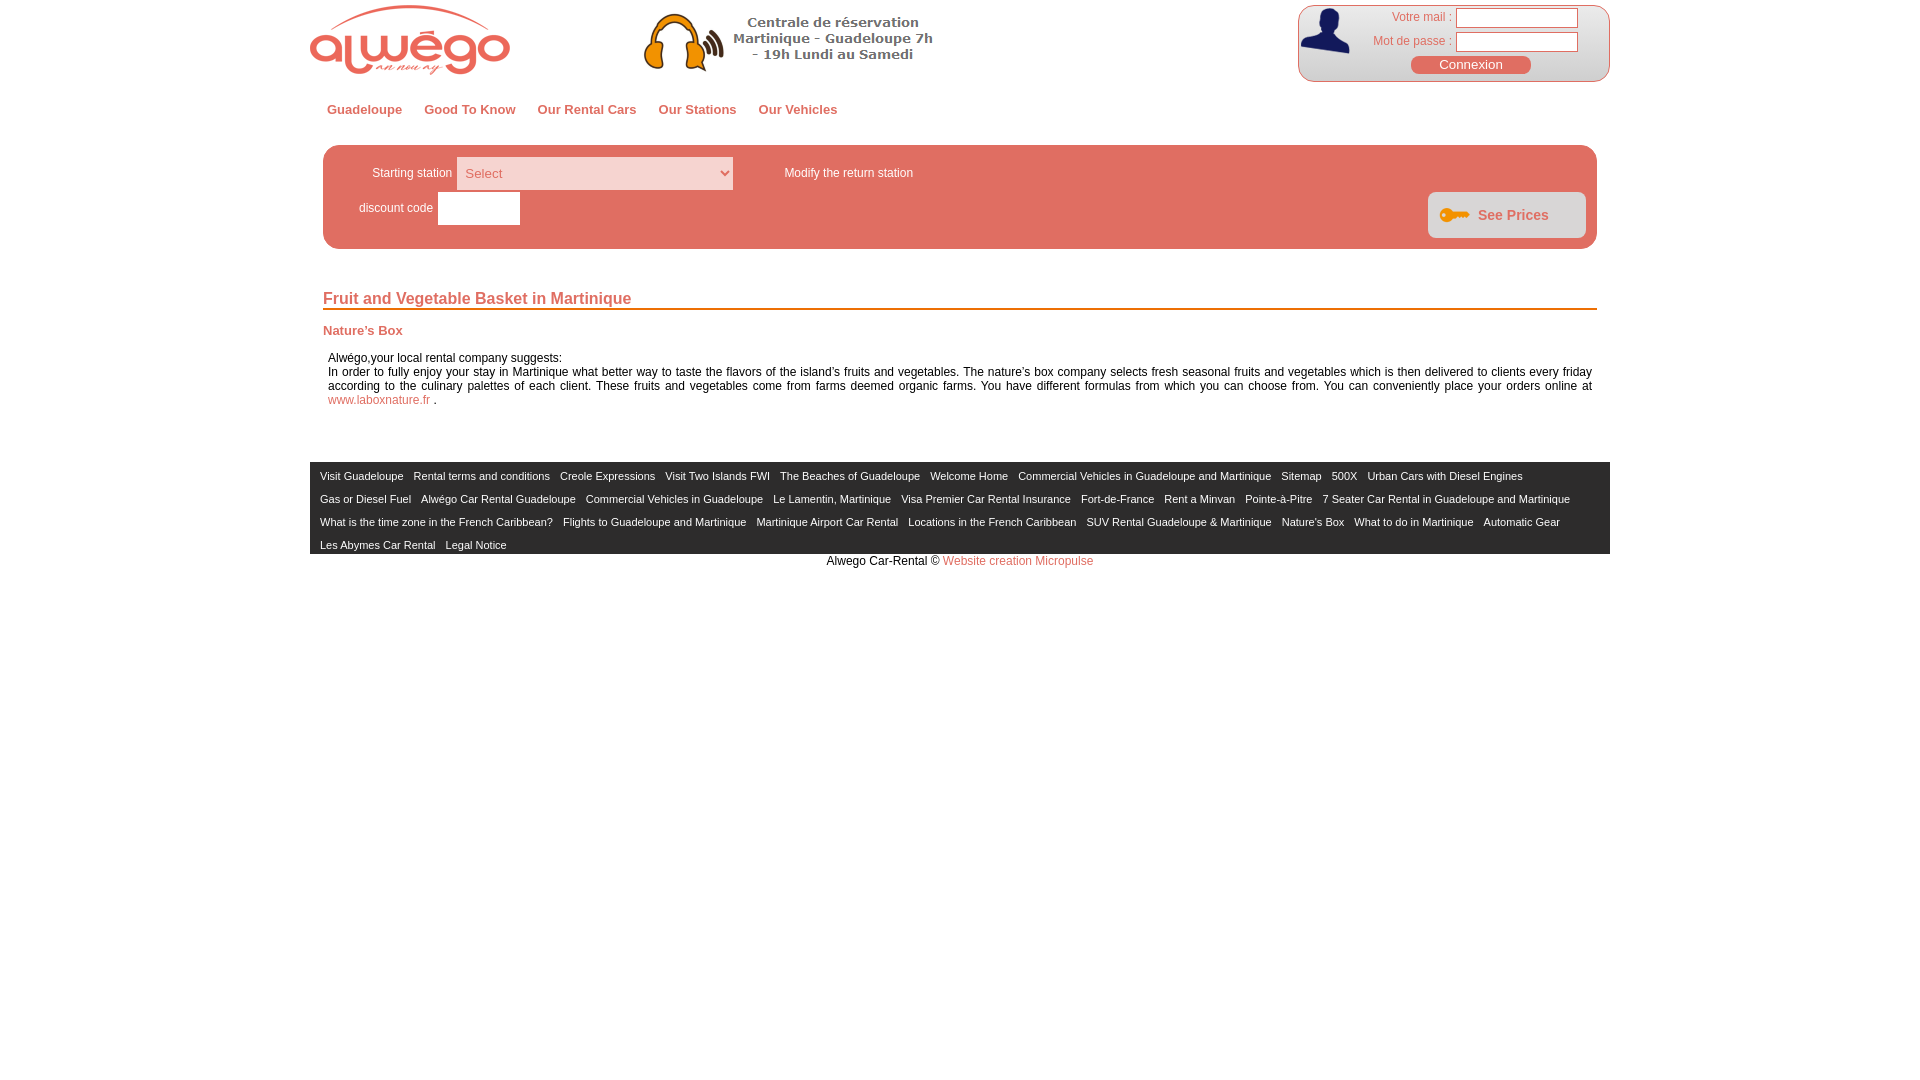  I want to click on Guadeloupe, so click(364, 108).